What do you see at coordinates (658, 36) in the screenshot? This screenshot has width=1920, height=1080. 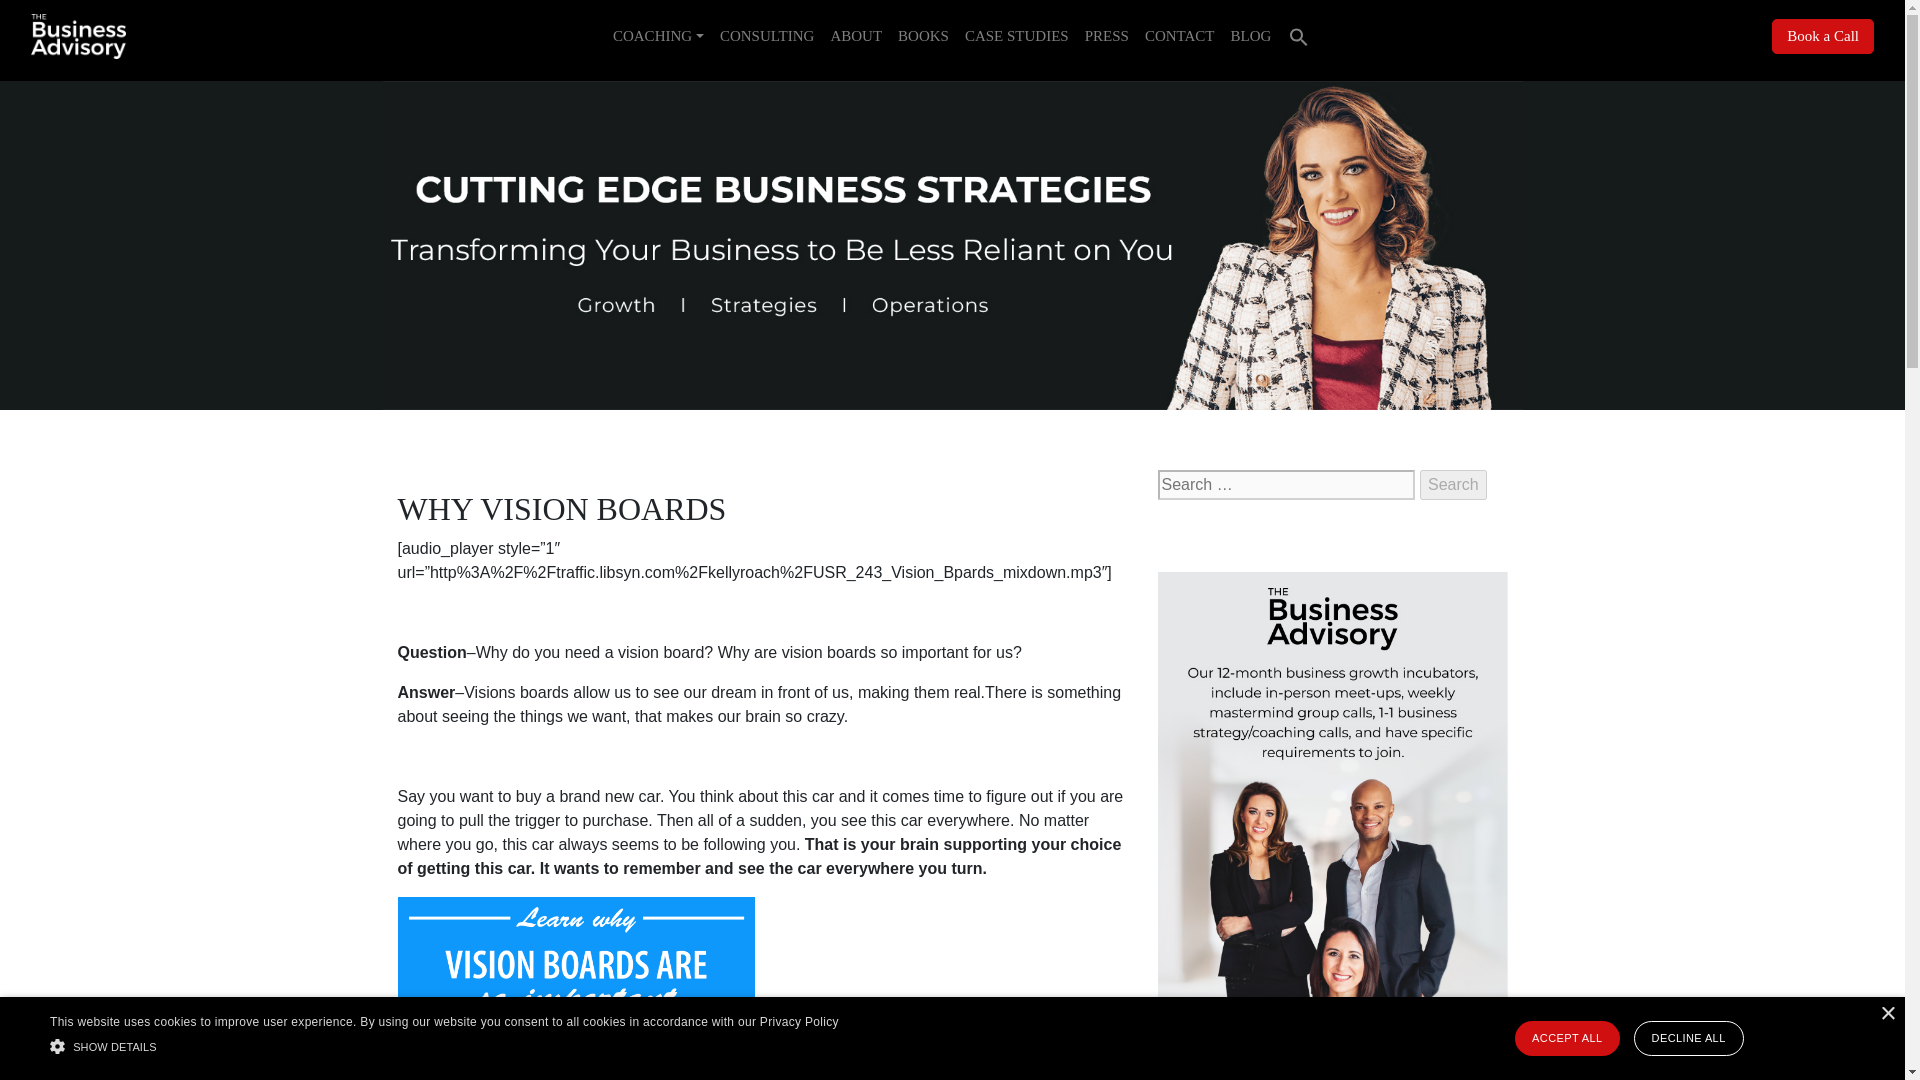 I see `COACHING` at bounding box center [658, 36].